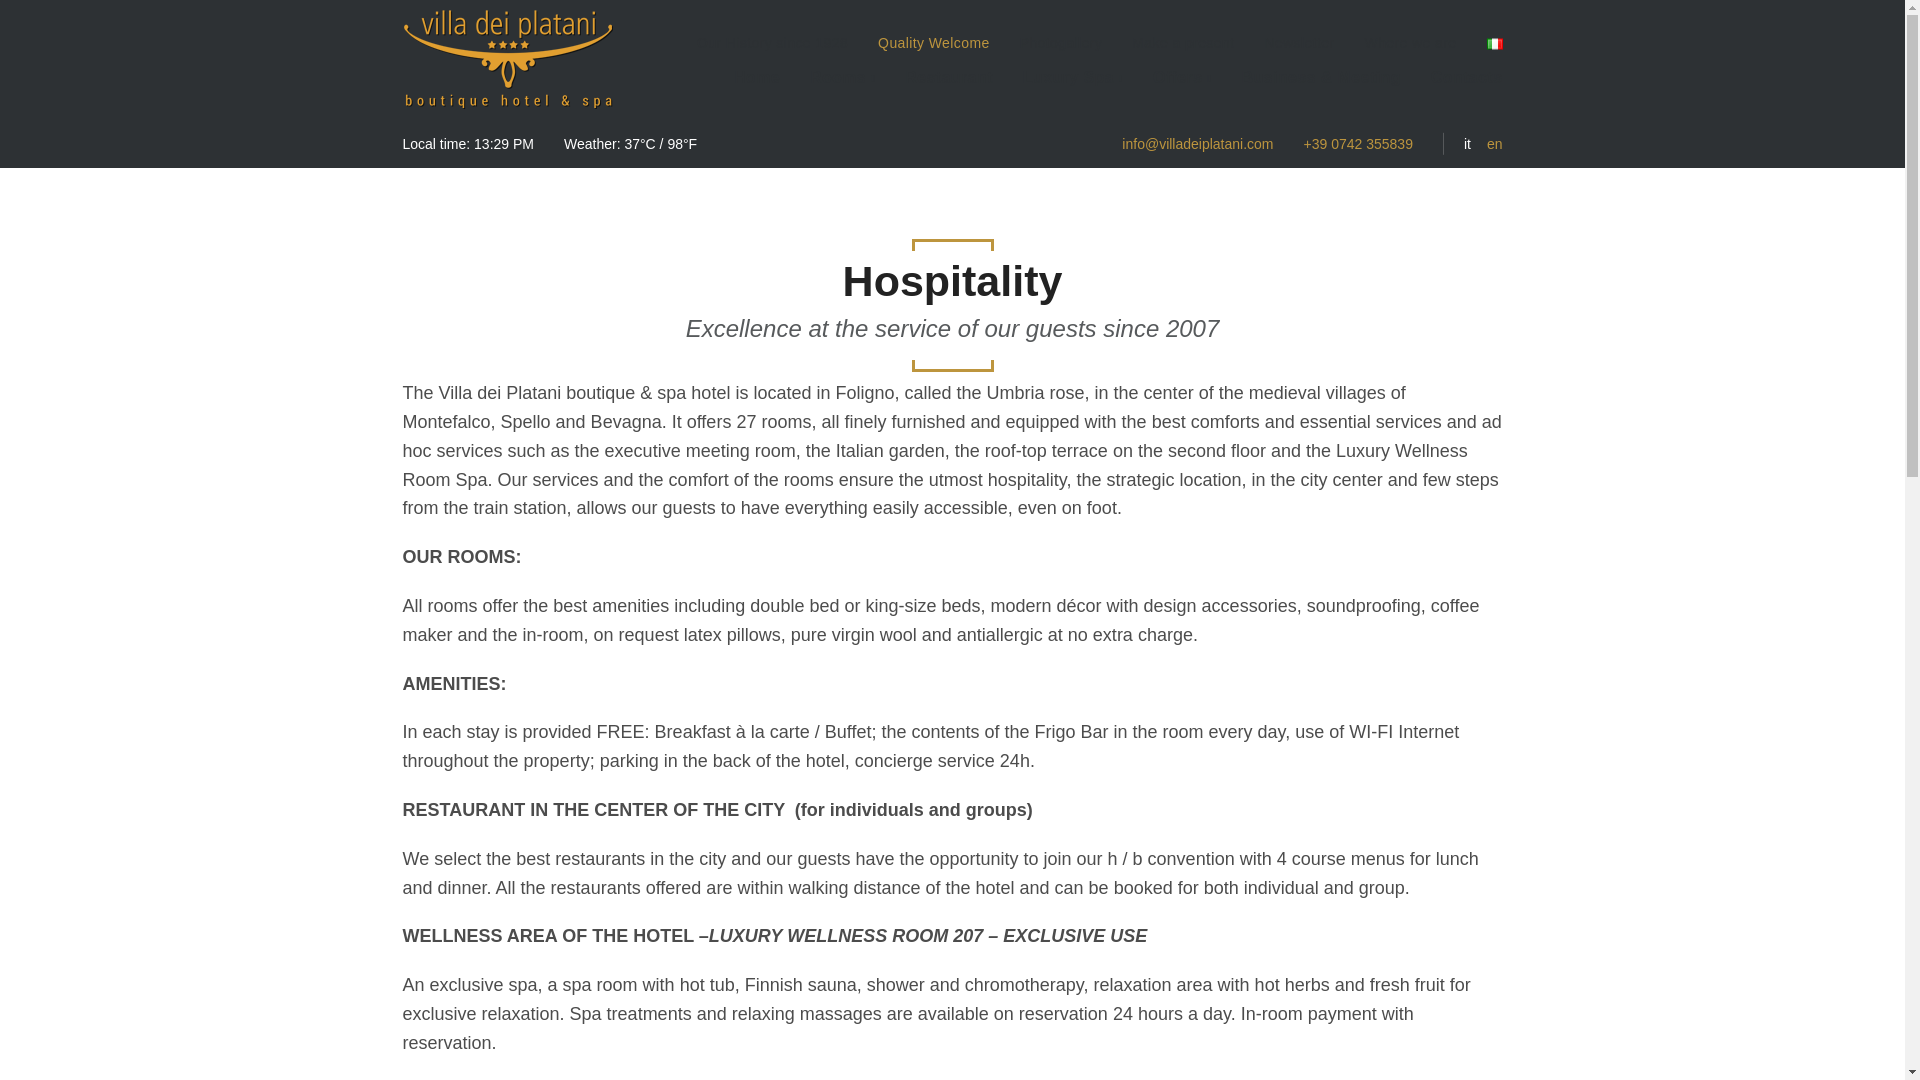 The image size is (1920, 1080). I want to click on Make a present, so click(1183, 43).